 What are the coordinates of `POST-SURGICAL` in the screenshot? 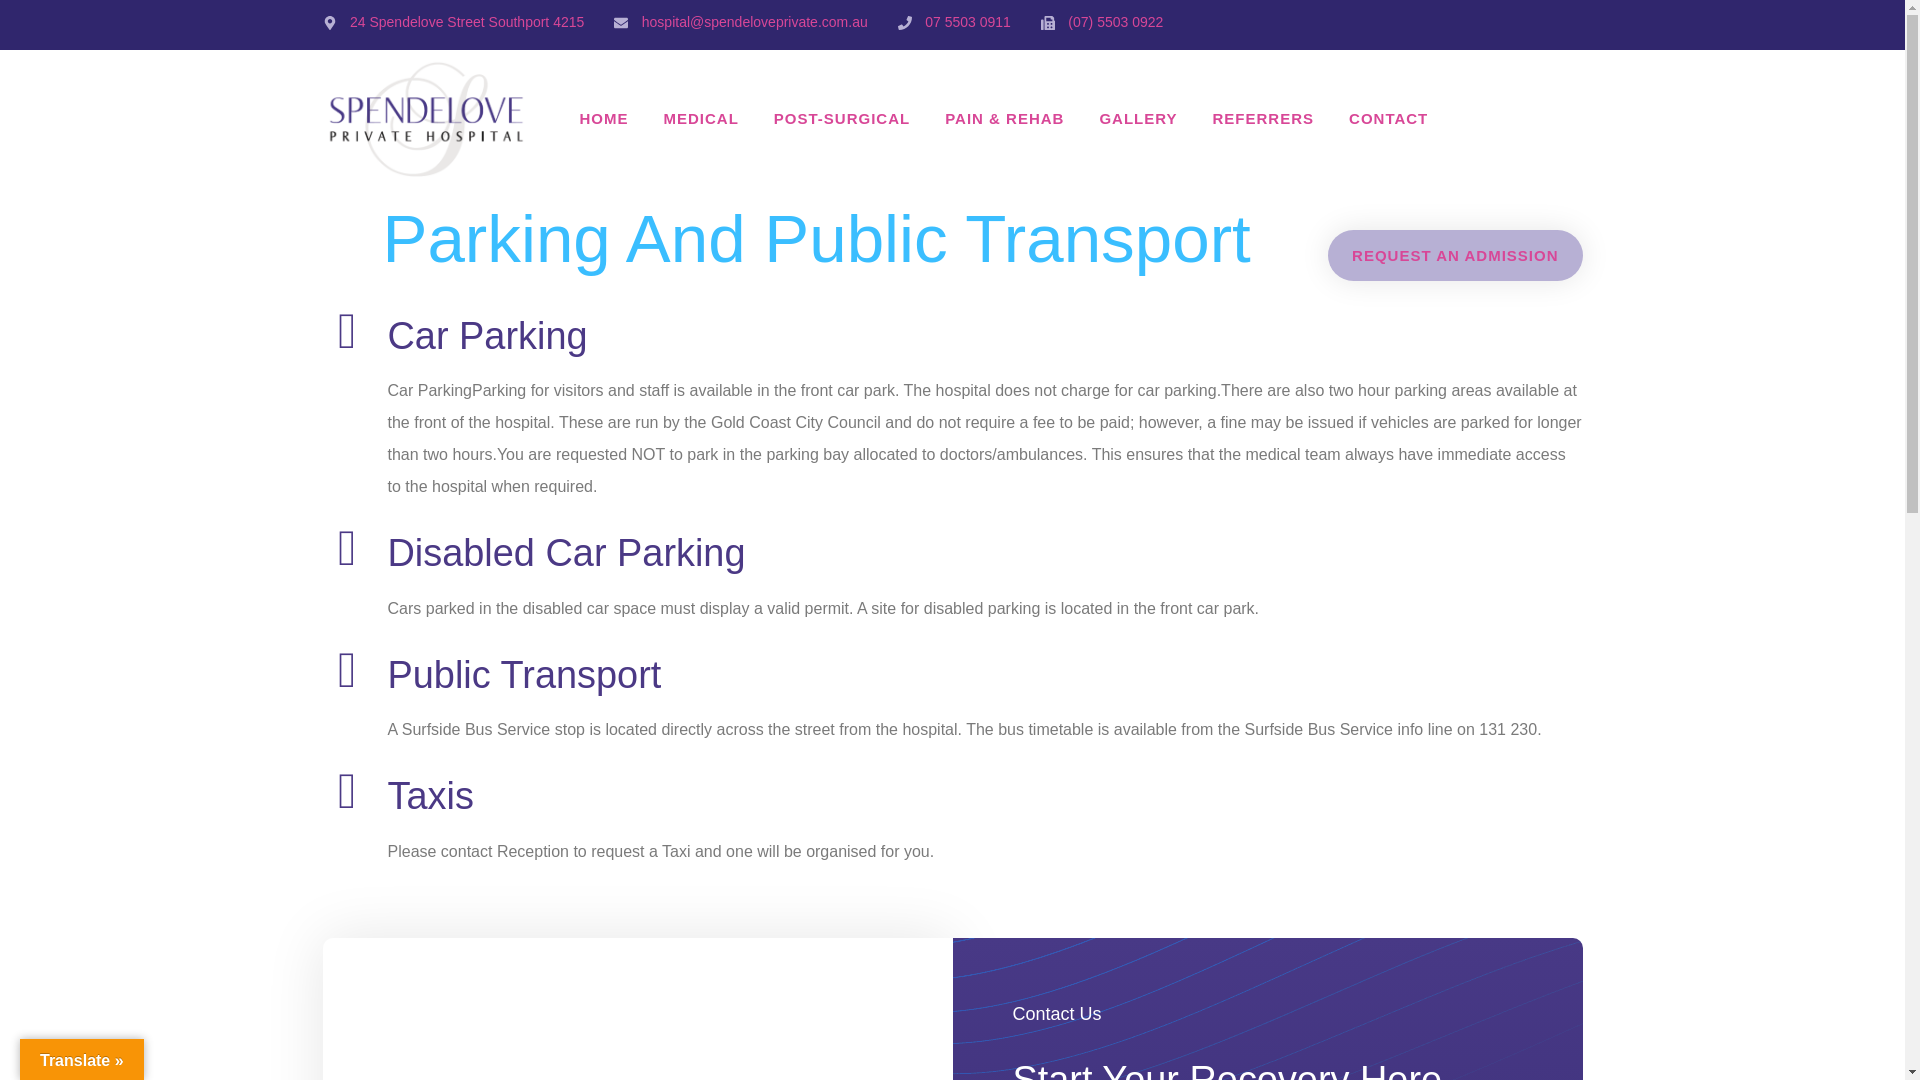 It's located at (842, 118).